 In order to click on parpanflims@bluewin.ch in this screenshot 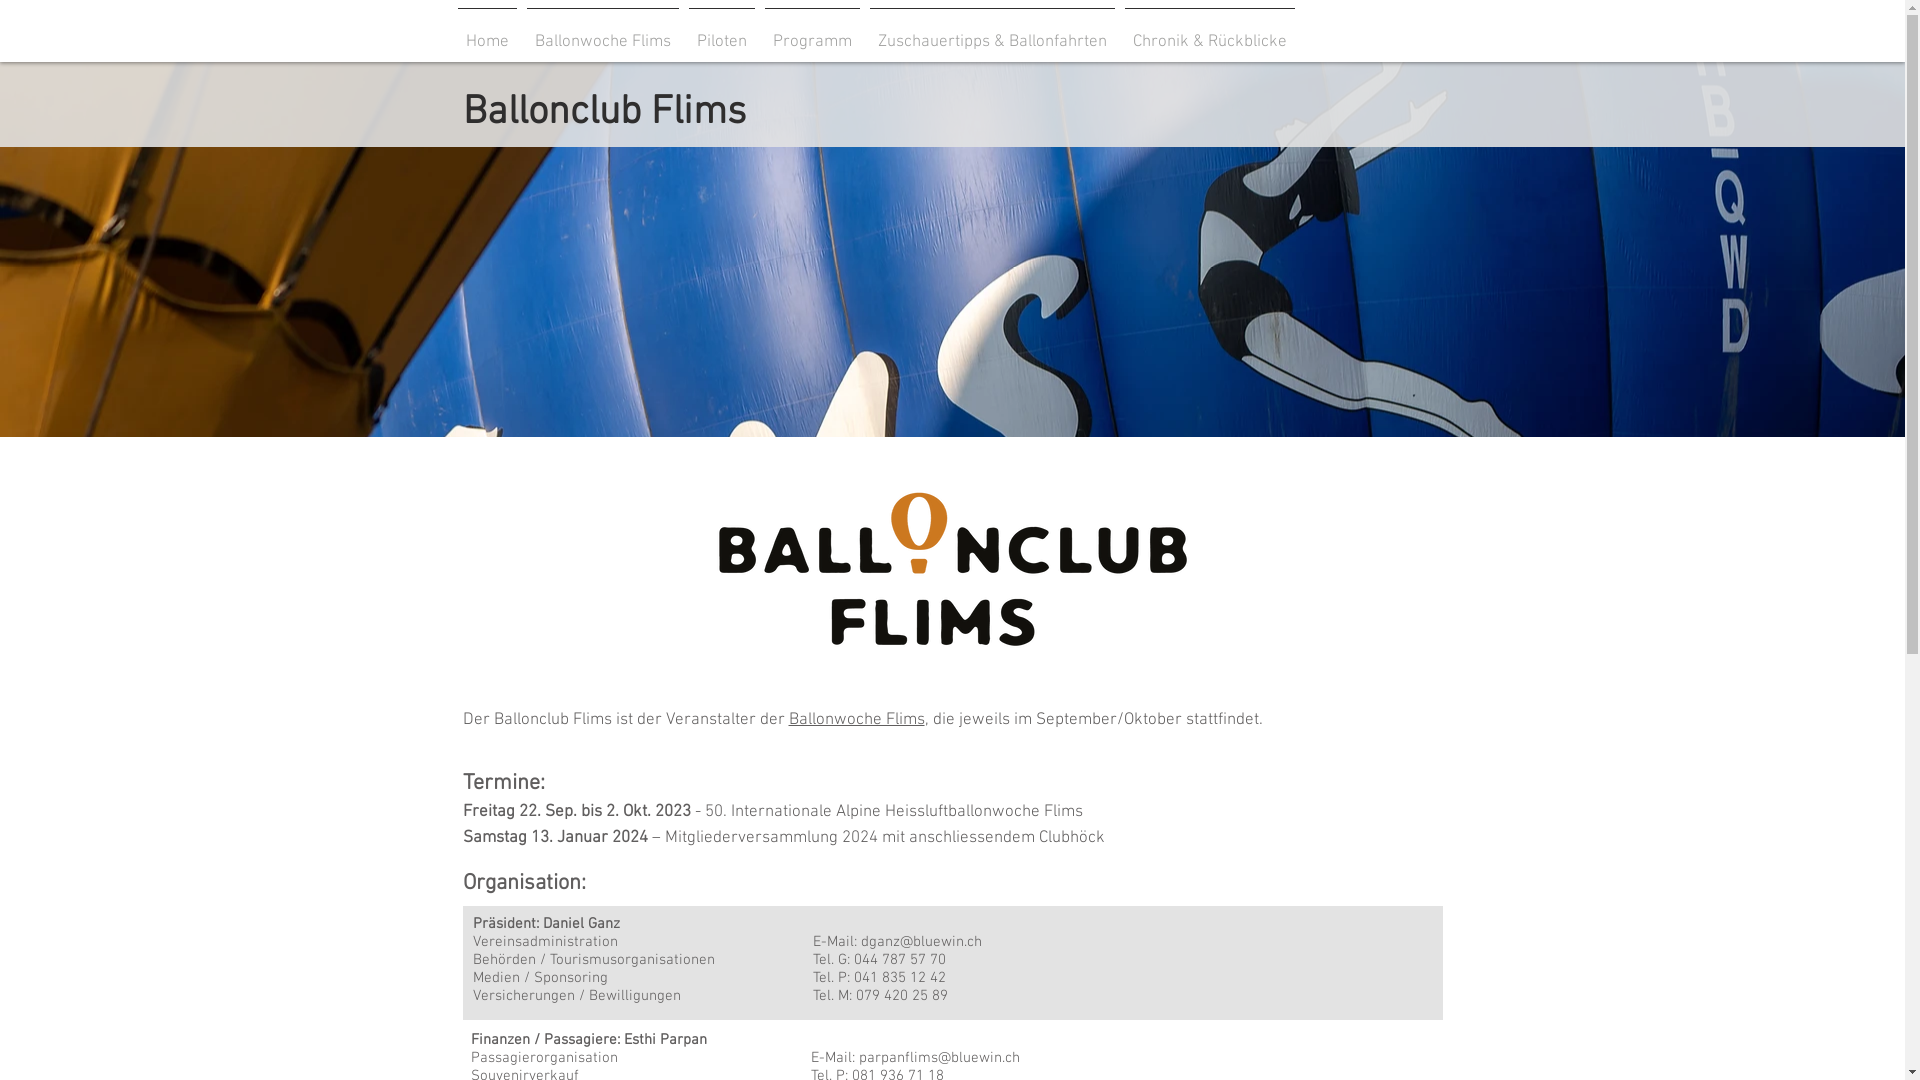, I will do `click(938, 1058)`.